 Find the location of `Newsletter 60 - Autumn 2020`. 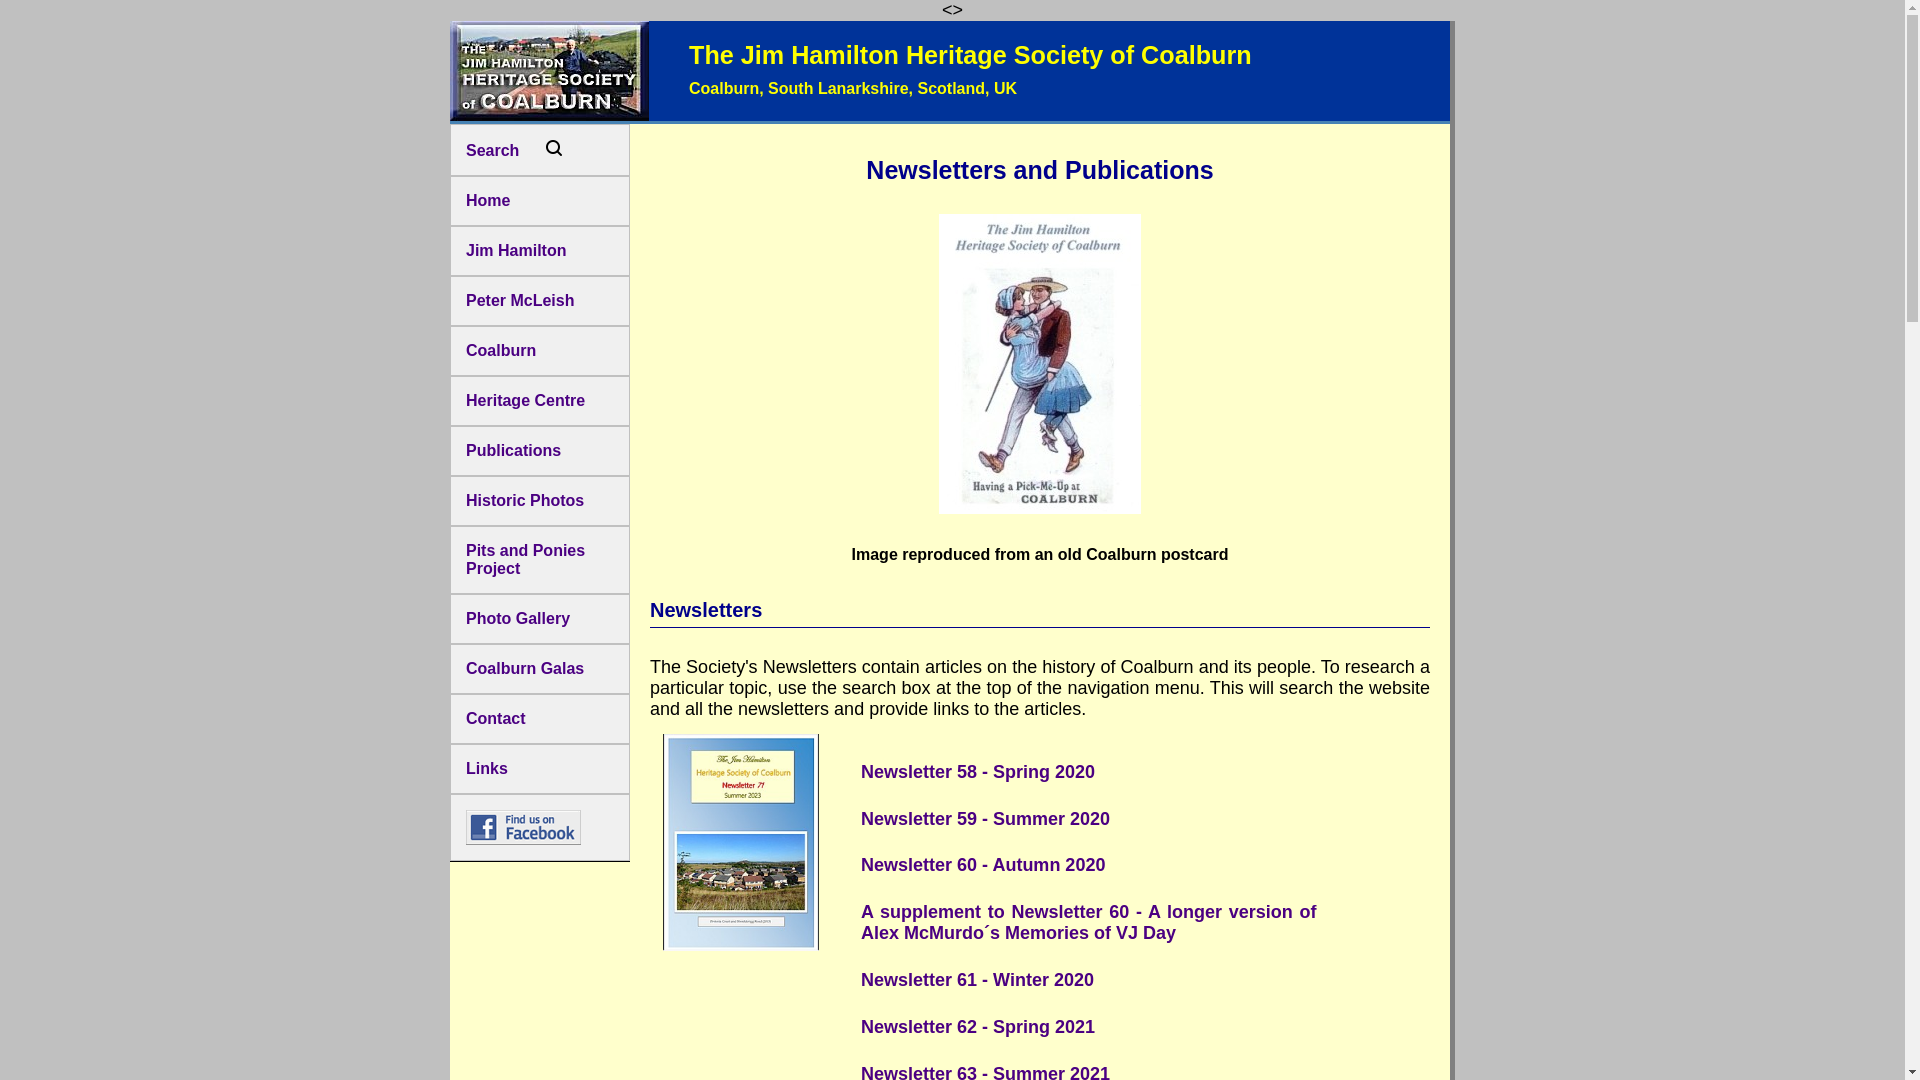

Newsletter 60 - Autumn 2020 is located at coordinates (1088, 864).